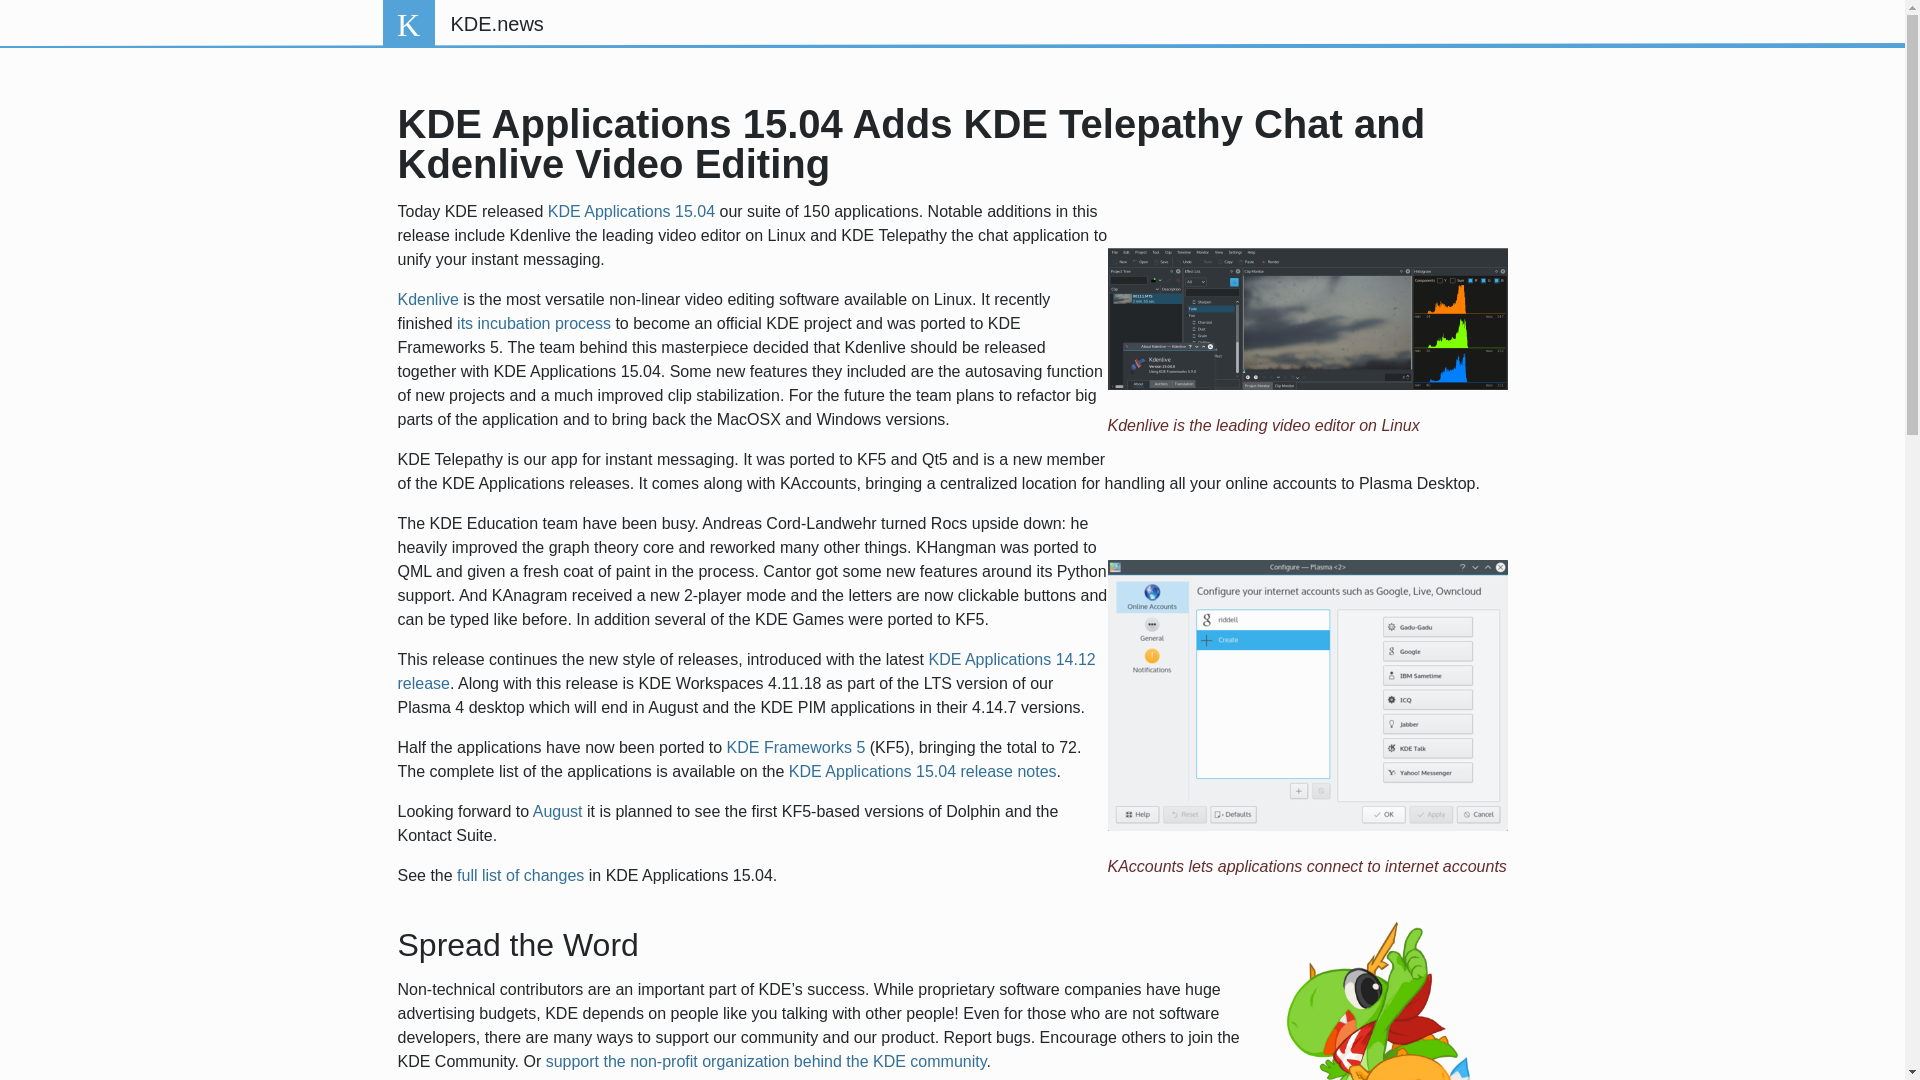  Describe the element at coordinates (923, 770) in the screenshot. I see `KDE Applications 15.04 release notes` at that location.